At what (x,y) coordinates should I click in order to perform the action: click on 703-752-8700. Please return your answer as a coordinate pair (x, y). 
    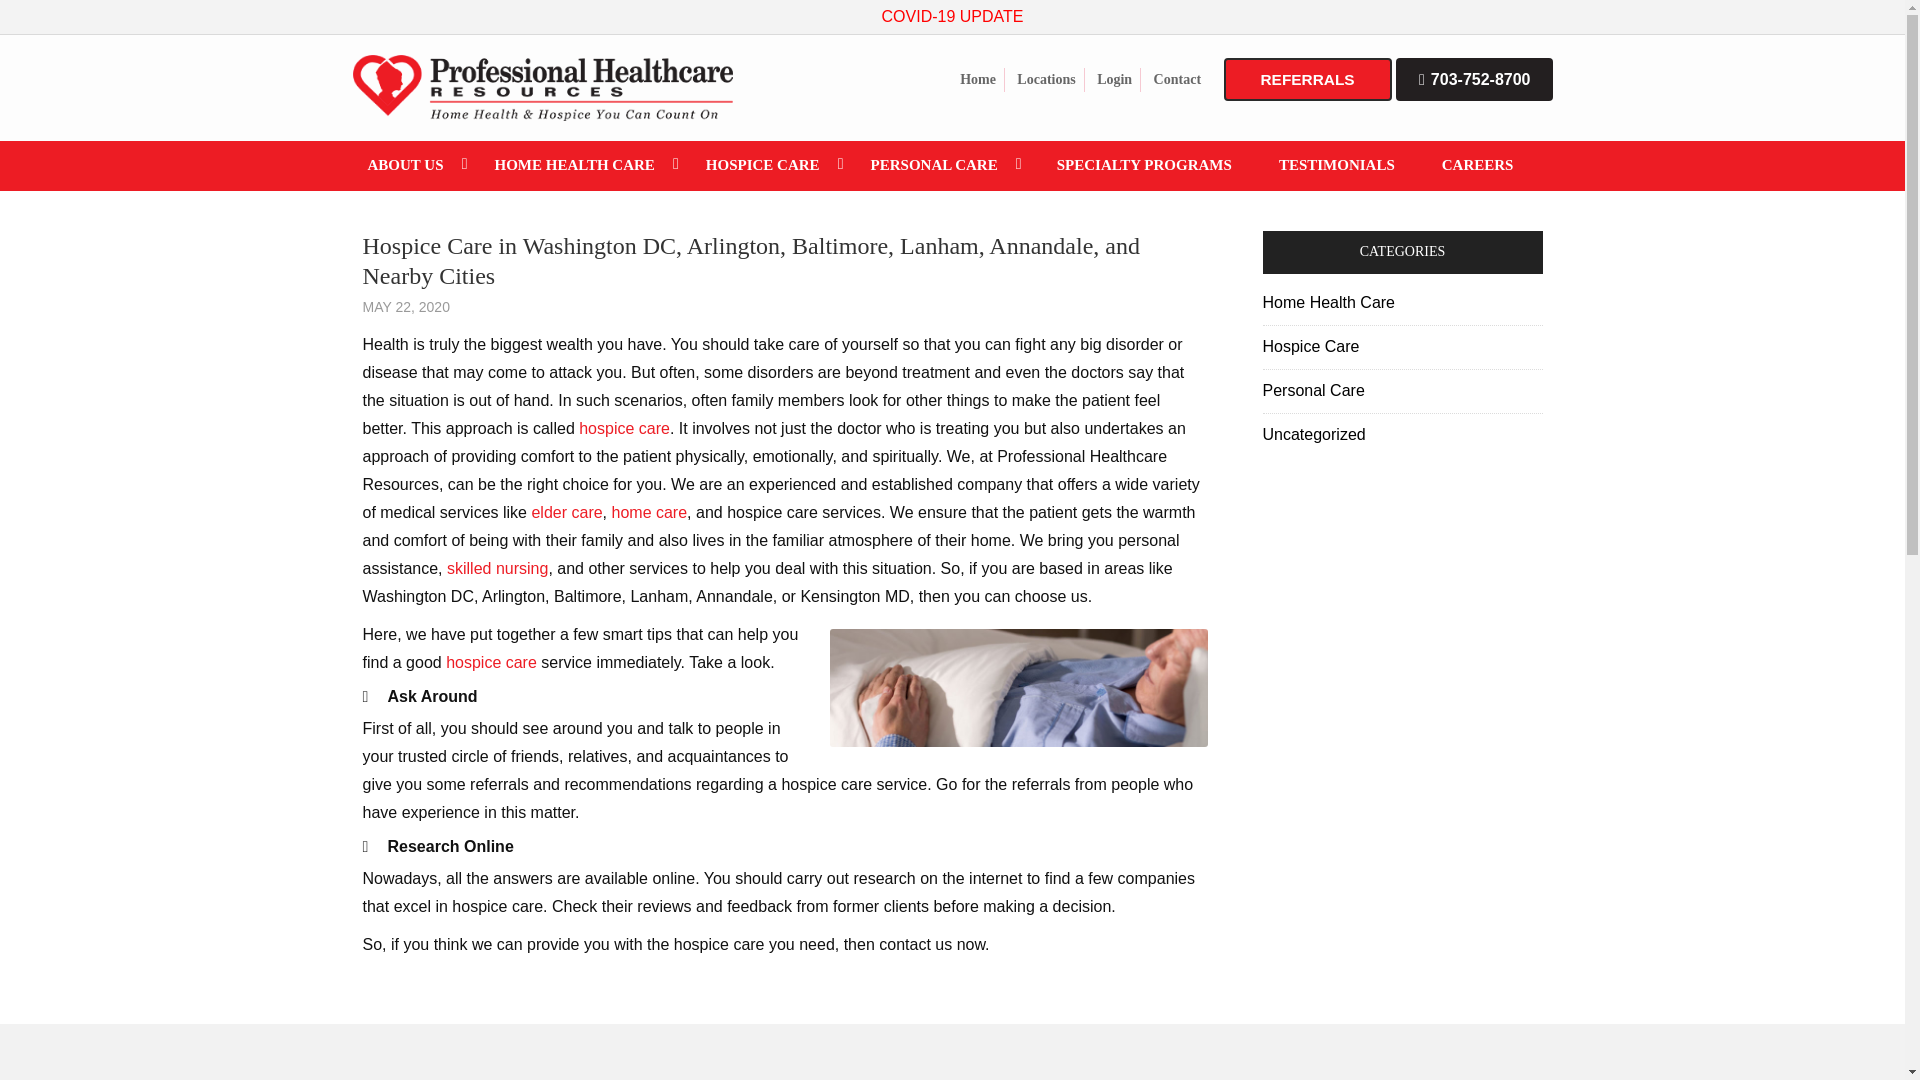
    Looking at the image, I should click on (1473, 80).